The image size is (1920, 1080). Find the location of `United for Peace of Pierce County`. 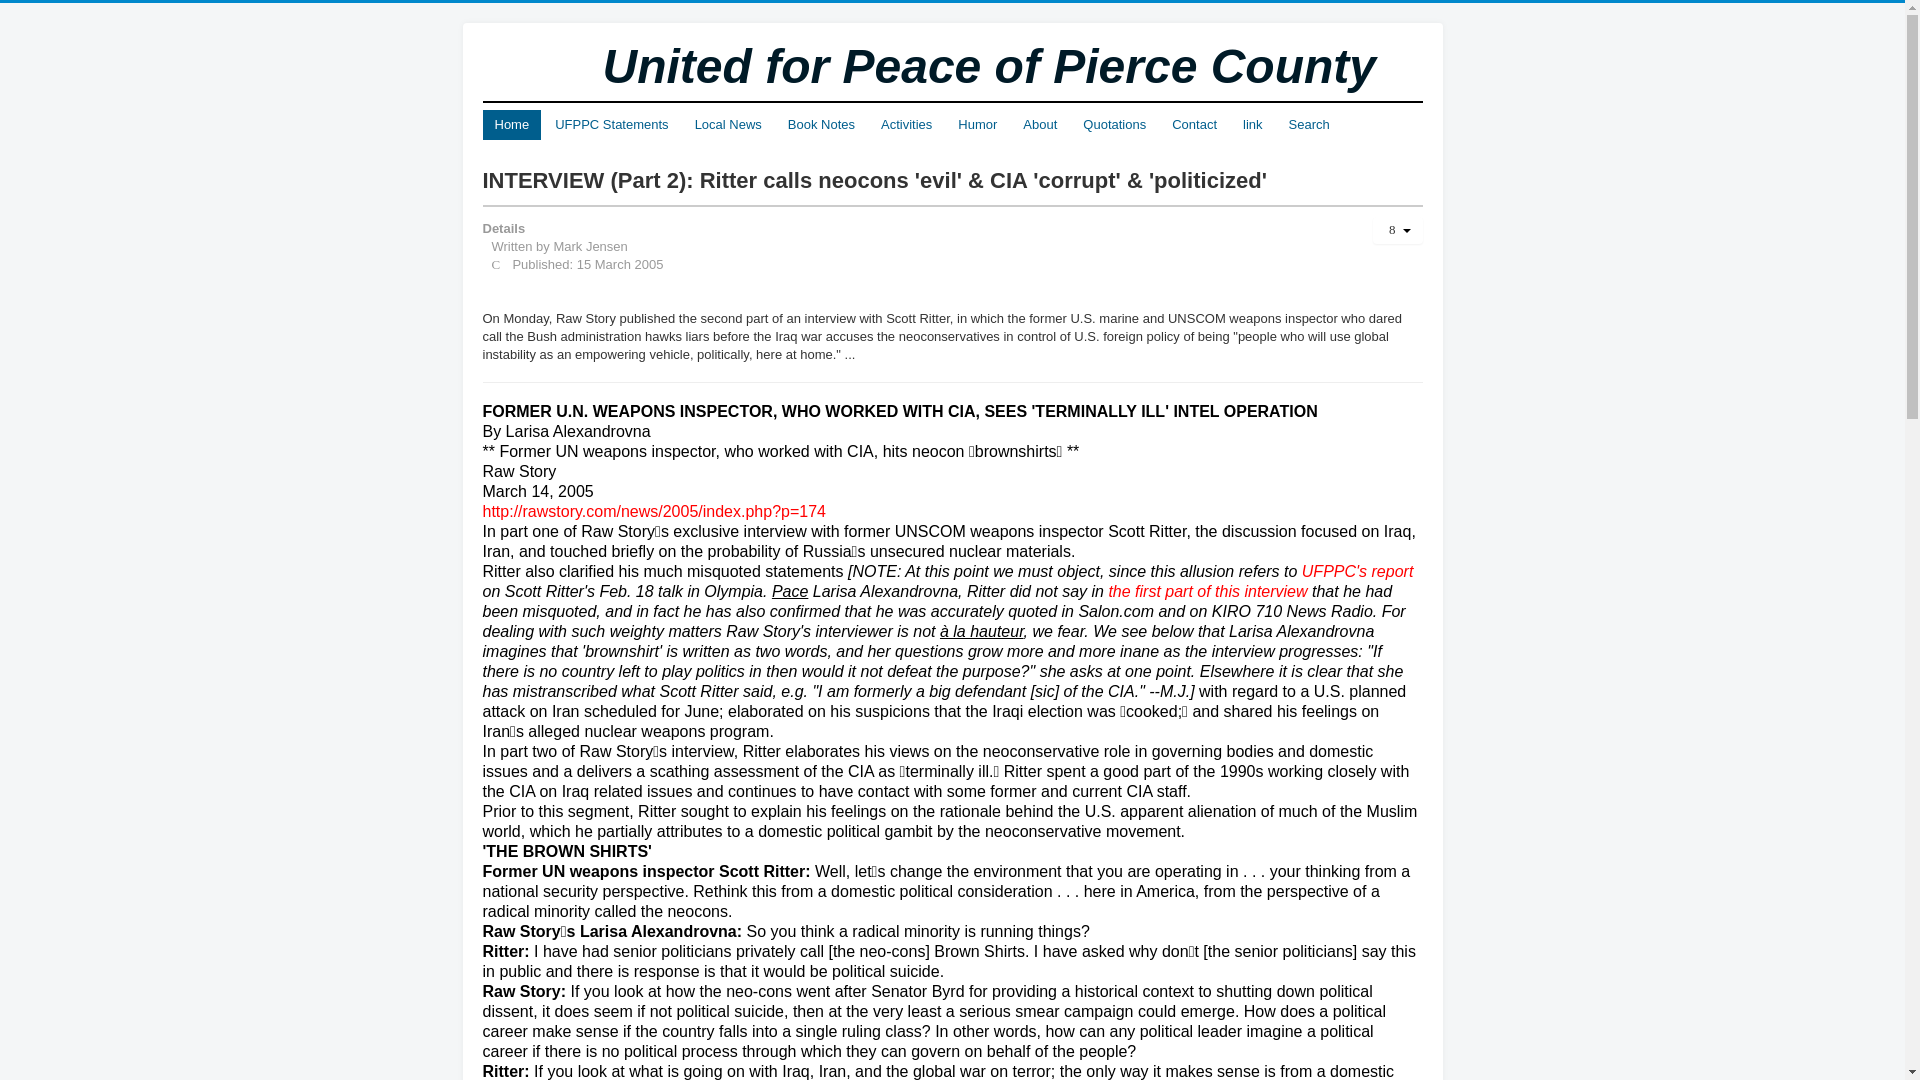

United for Peace of Pierce County is located at coordinates (989, 66).